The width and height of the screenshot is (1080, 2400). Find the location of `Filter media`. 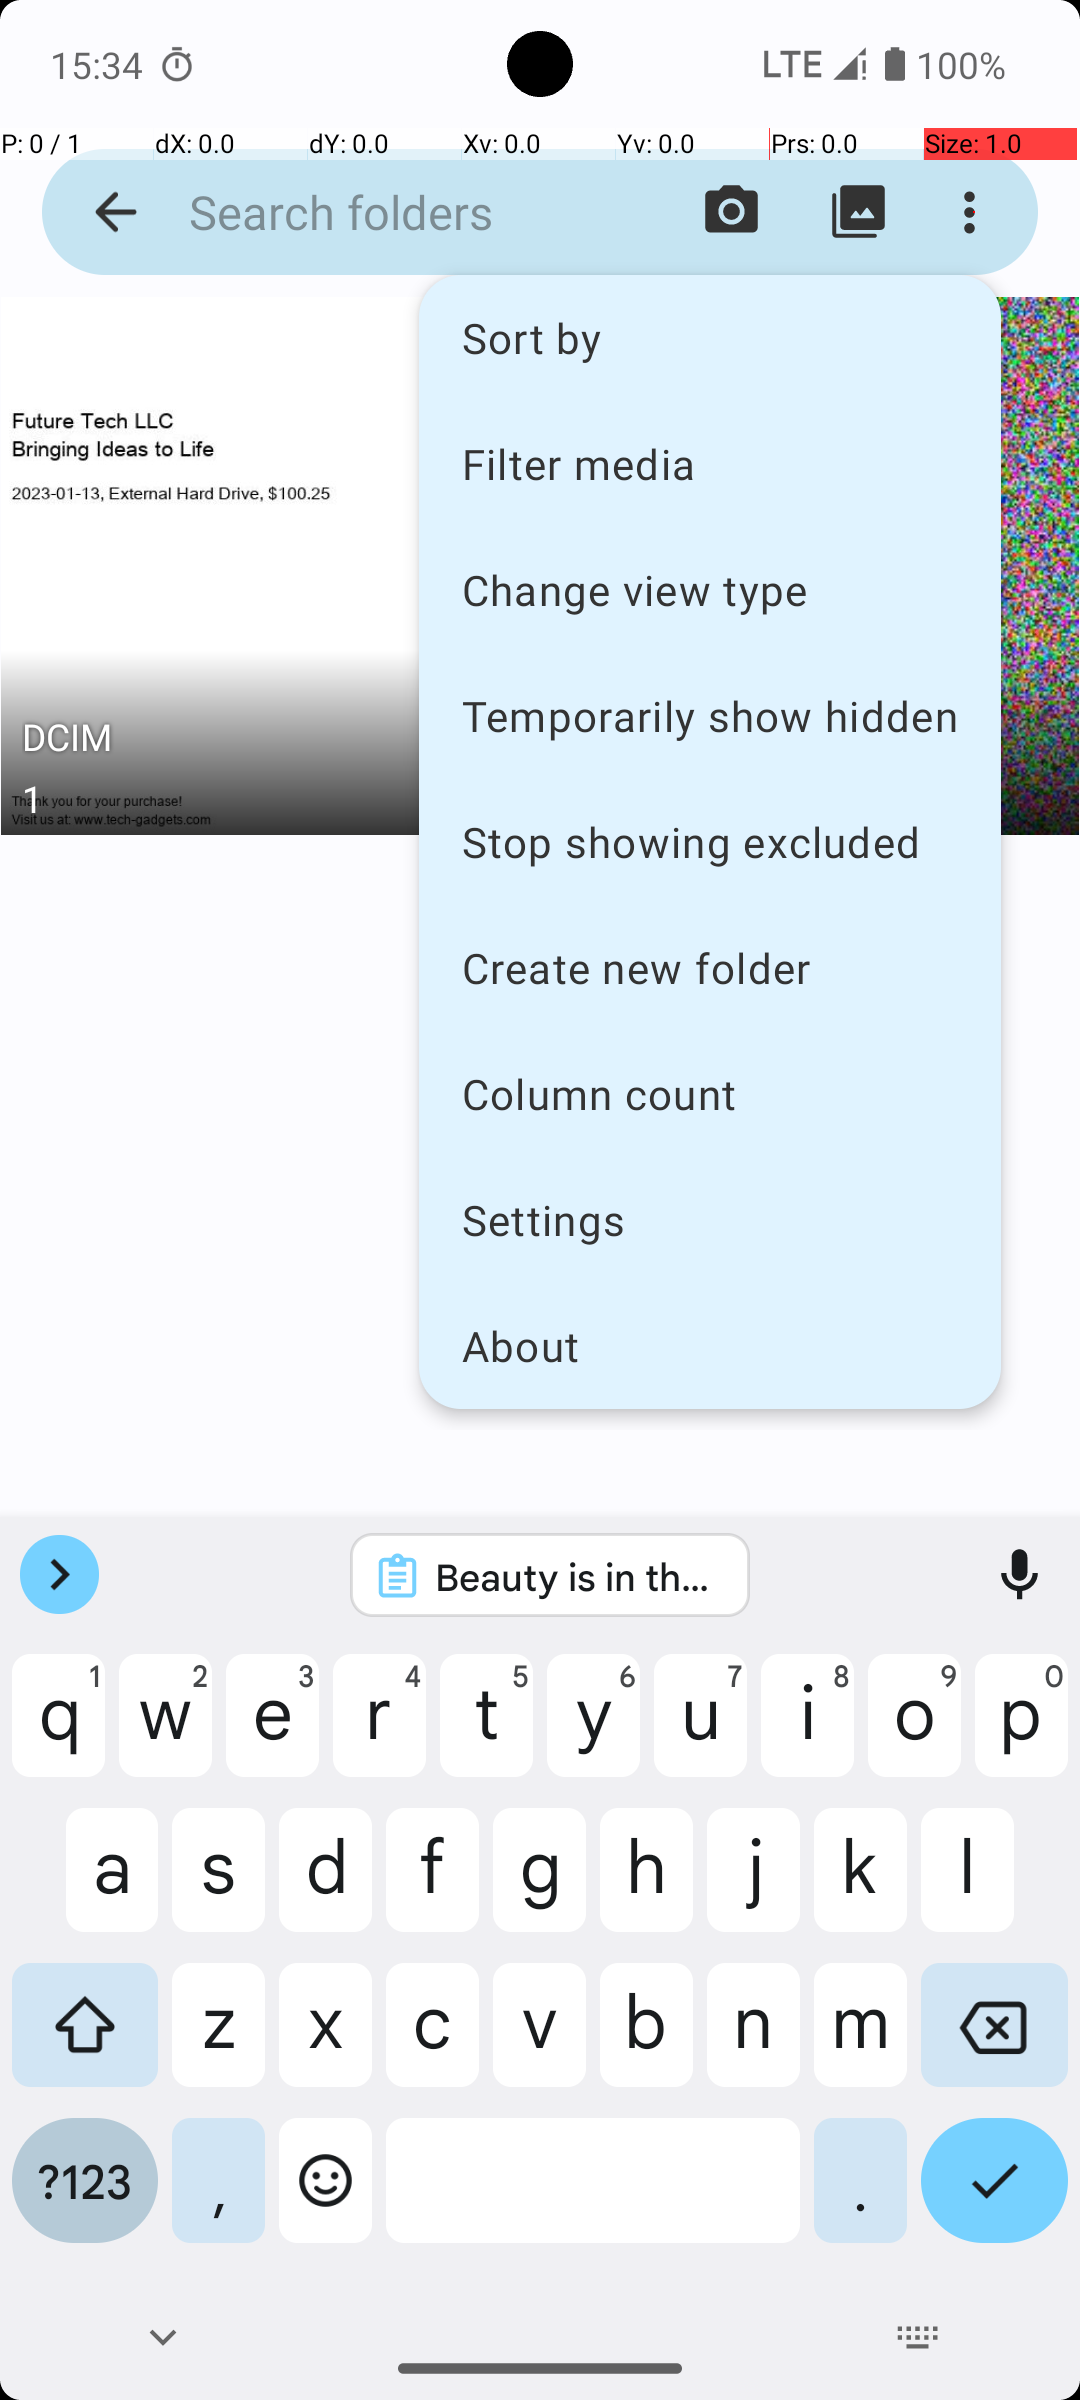

Filter media is located at coordinates (710, 463).